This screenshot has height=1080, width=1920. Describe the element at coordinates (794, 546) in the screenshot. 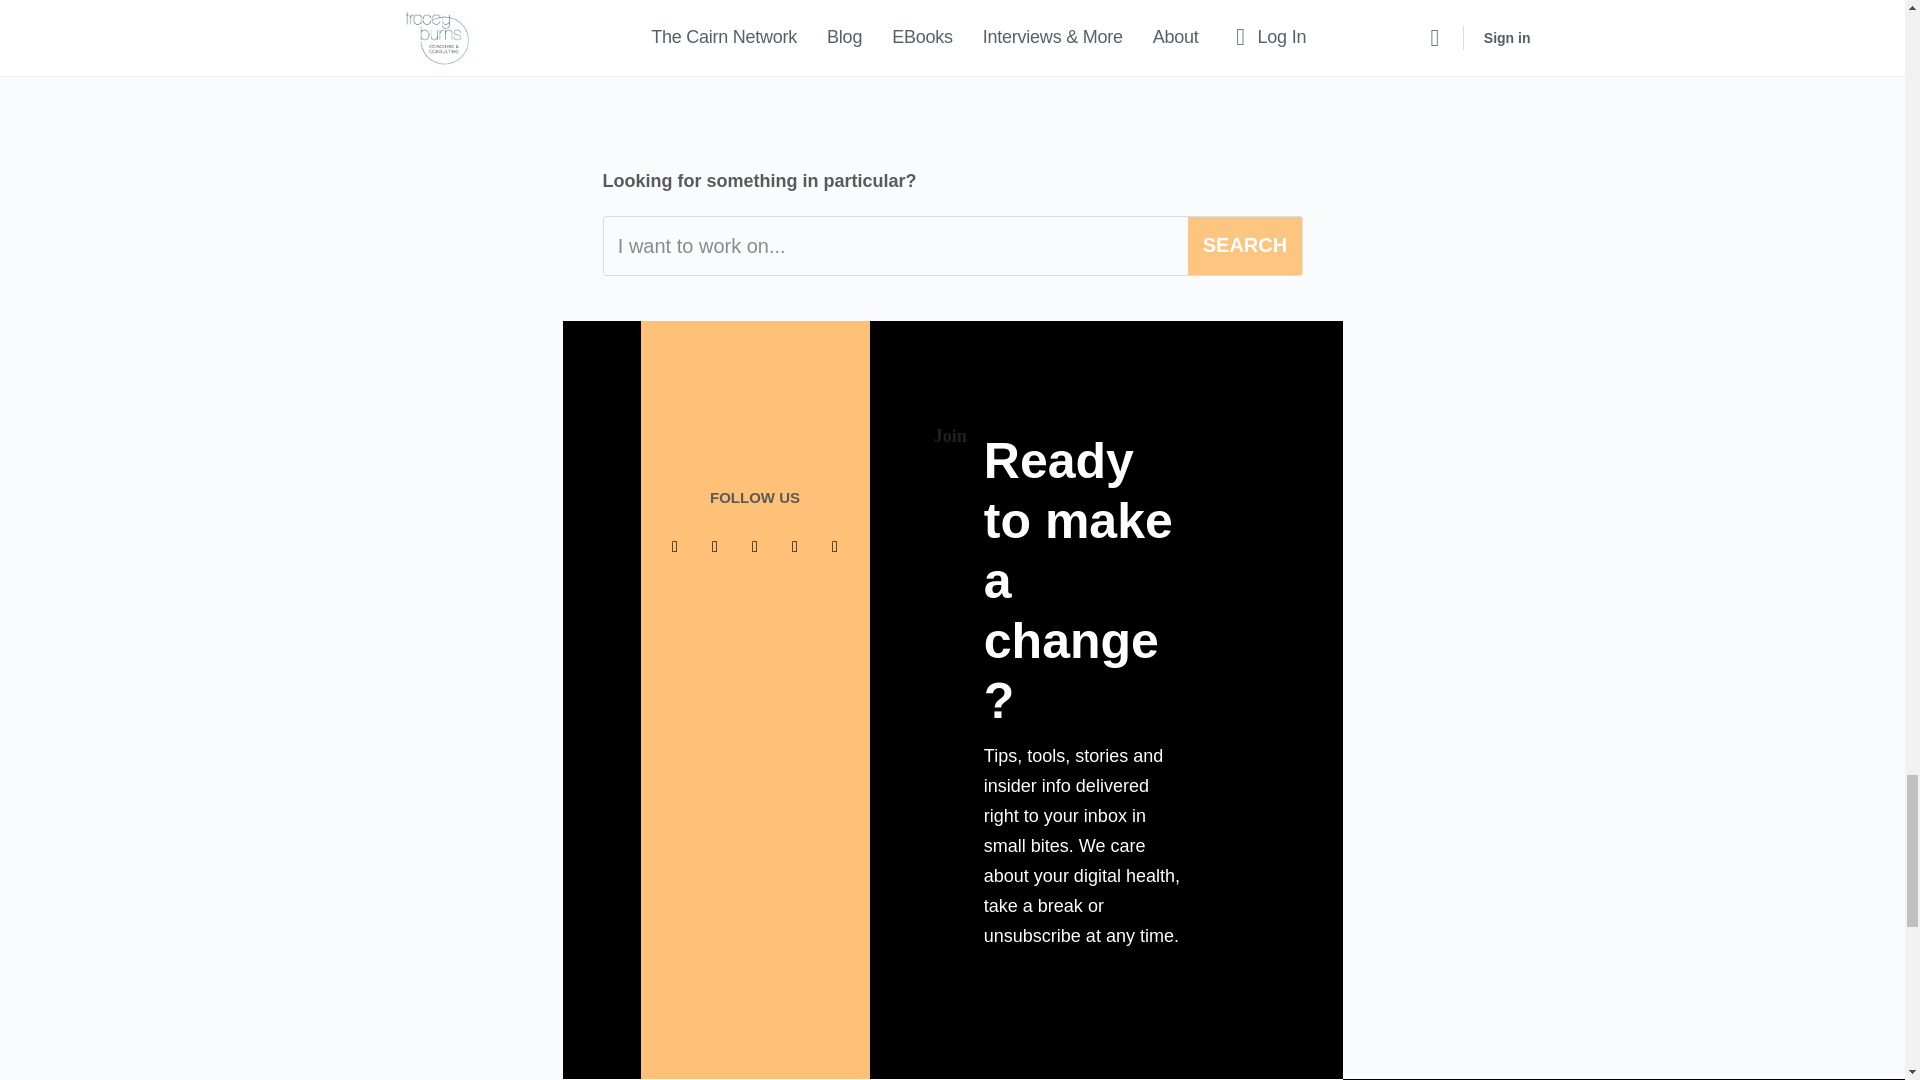

I see `Follow on Instagram` at that location.